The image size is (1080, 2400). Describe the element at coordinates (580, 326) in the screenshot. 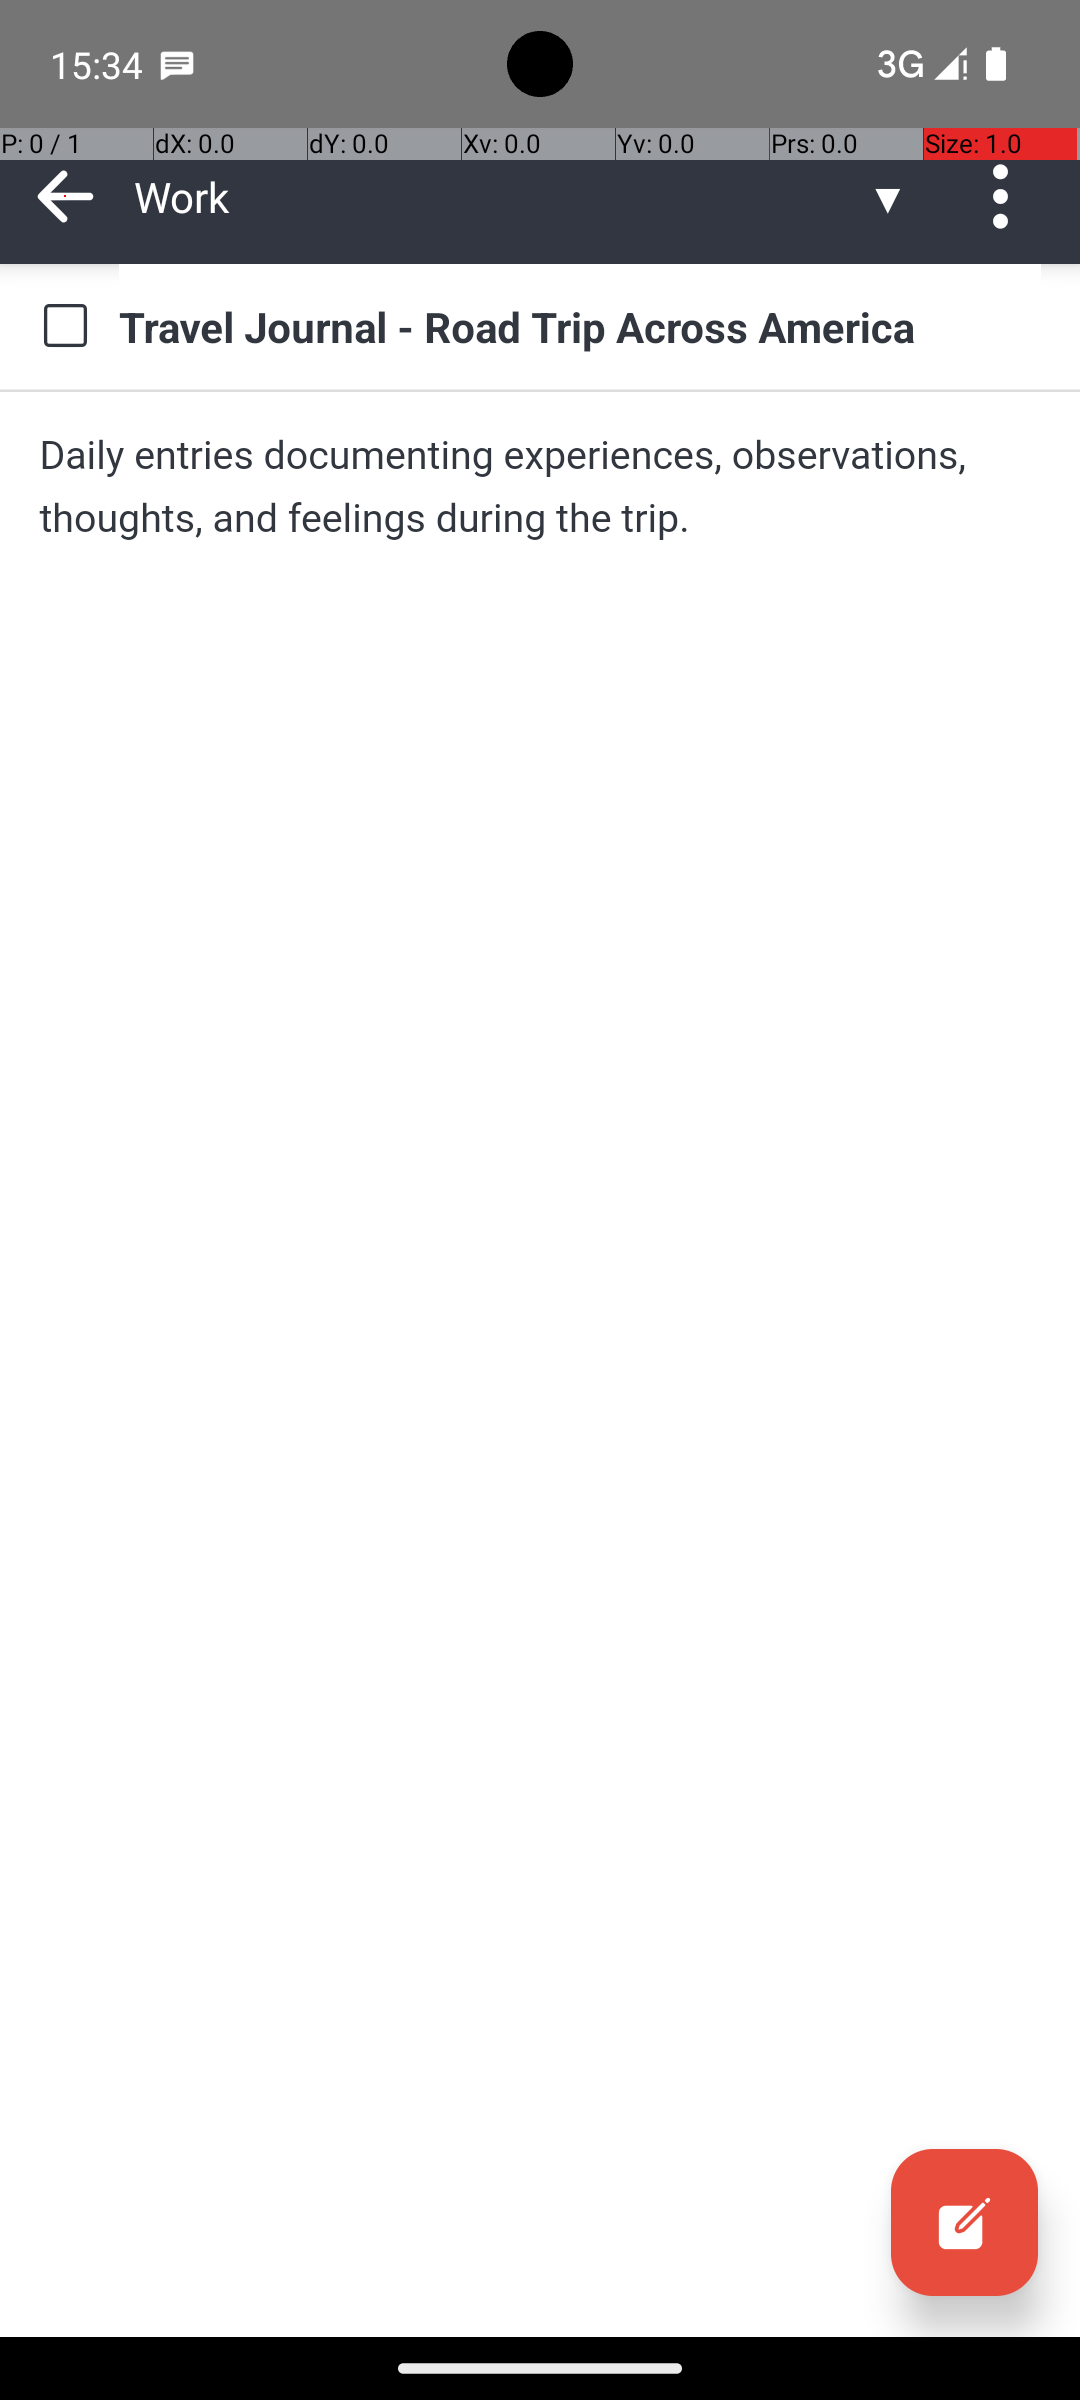

I see `Travel Journal - Road Trip Across America` at that location.